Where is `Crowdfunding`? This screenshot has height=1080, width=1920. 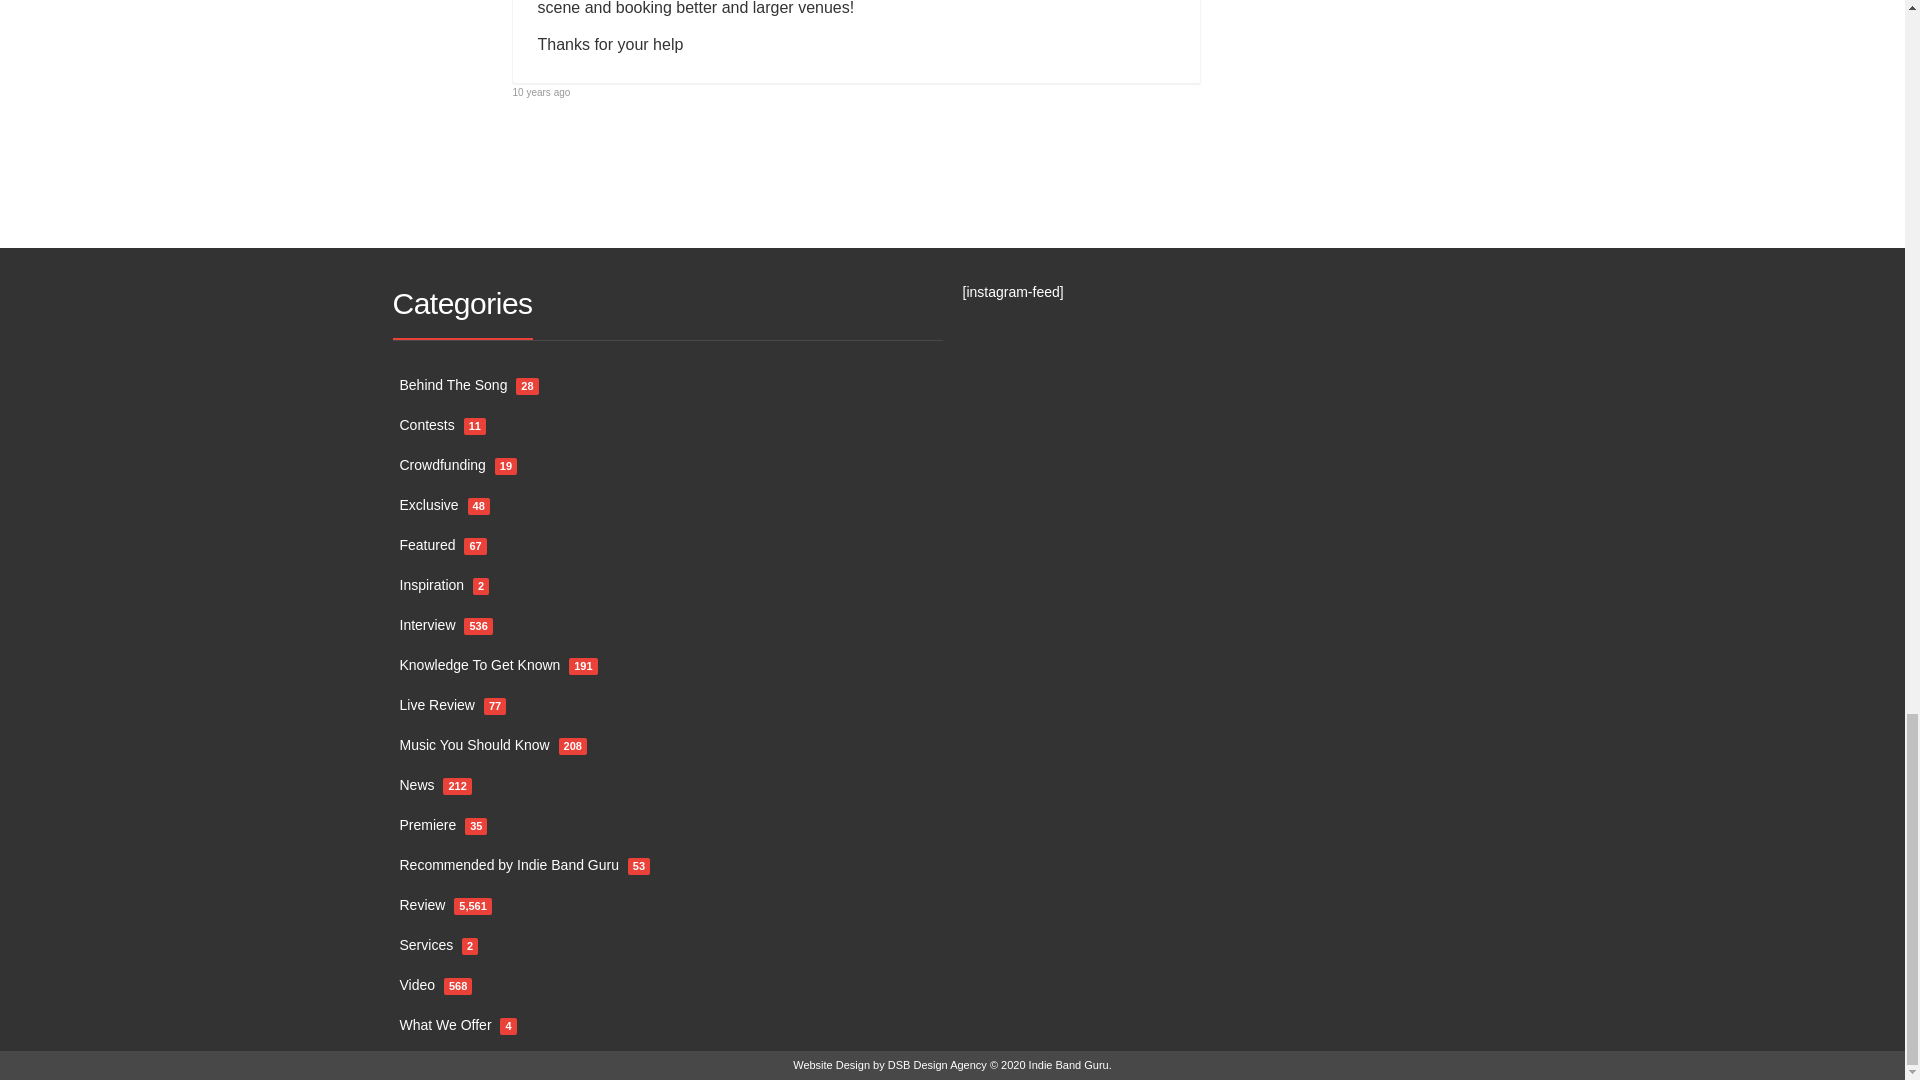
Crowdfunding is located at coordinates (442, 466).